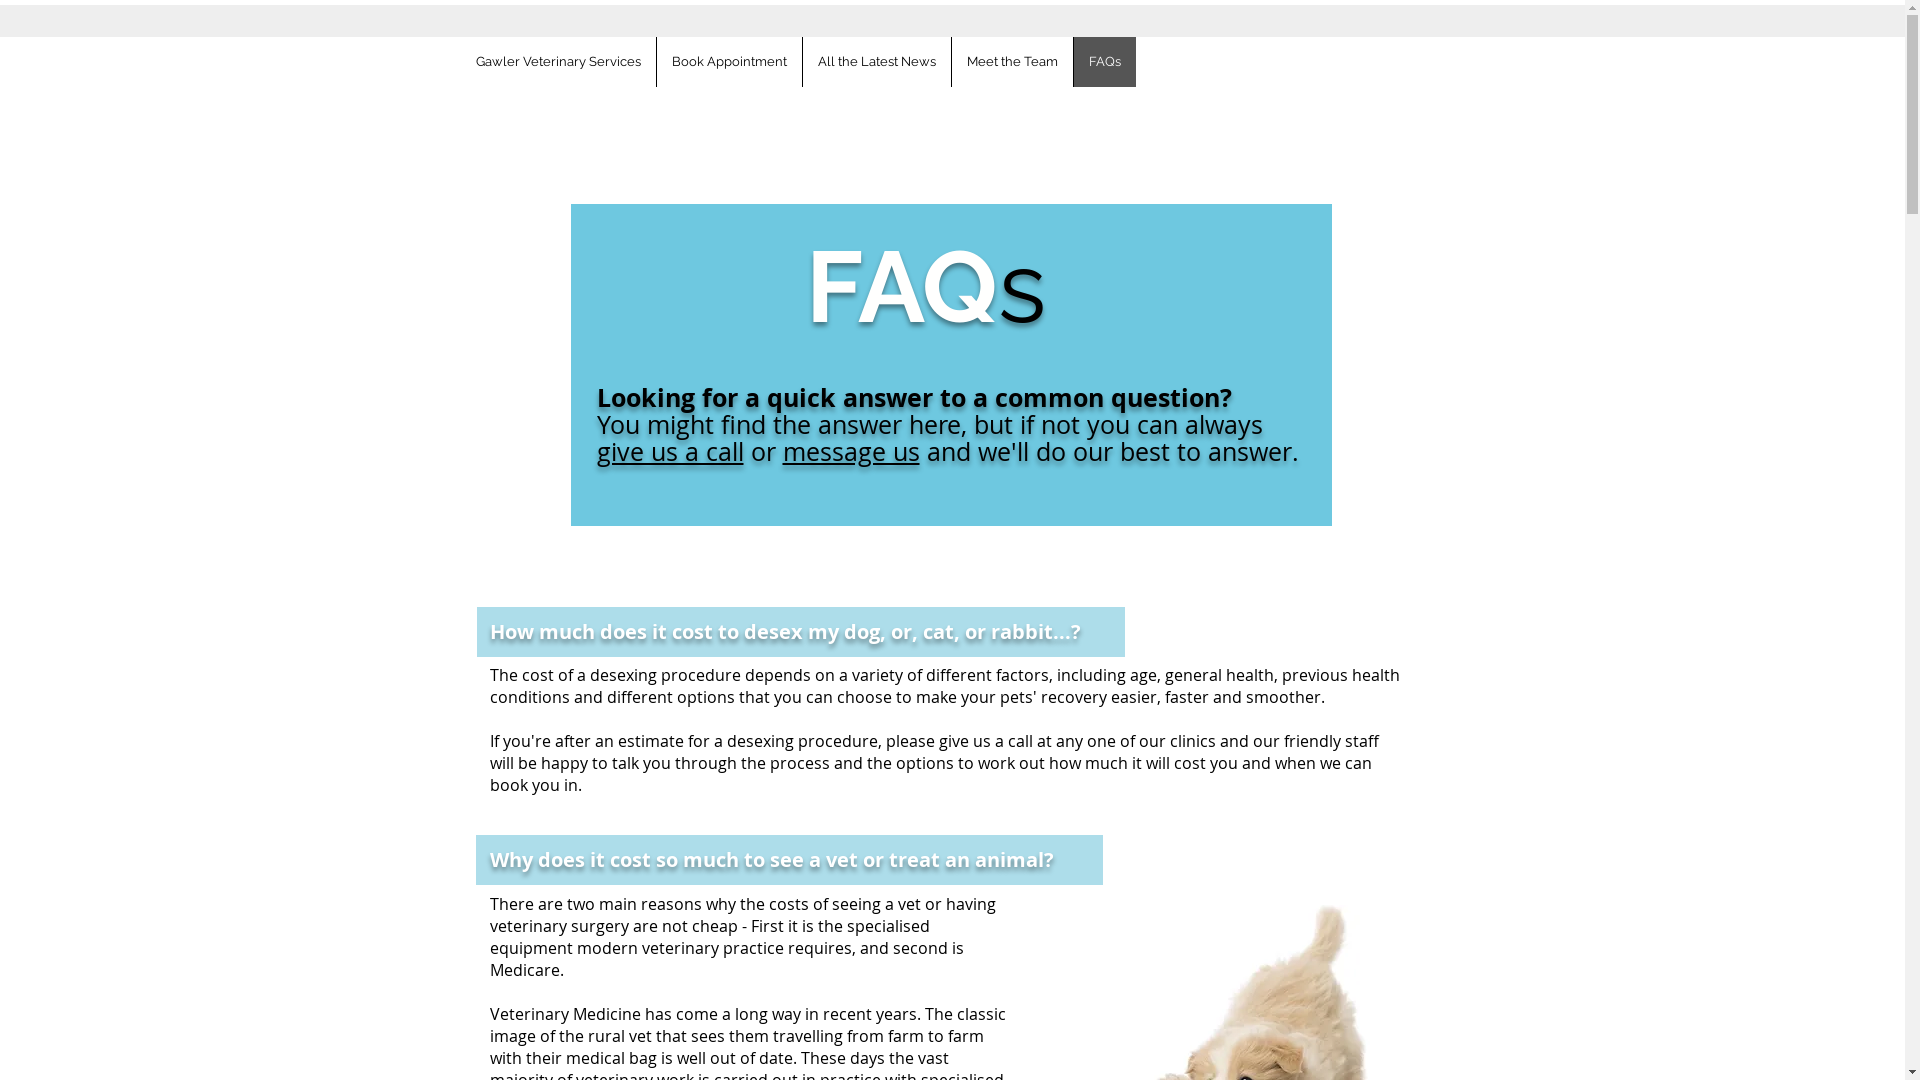 Image resolution: width=1920 pixels, height=1080 pixels. What do you see at coordinates (876, 62) in the screenshot?
I see `All the Latest News` at bounding box center [876, 62].